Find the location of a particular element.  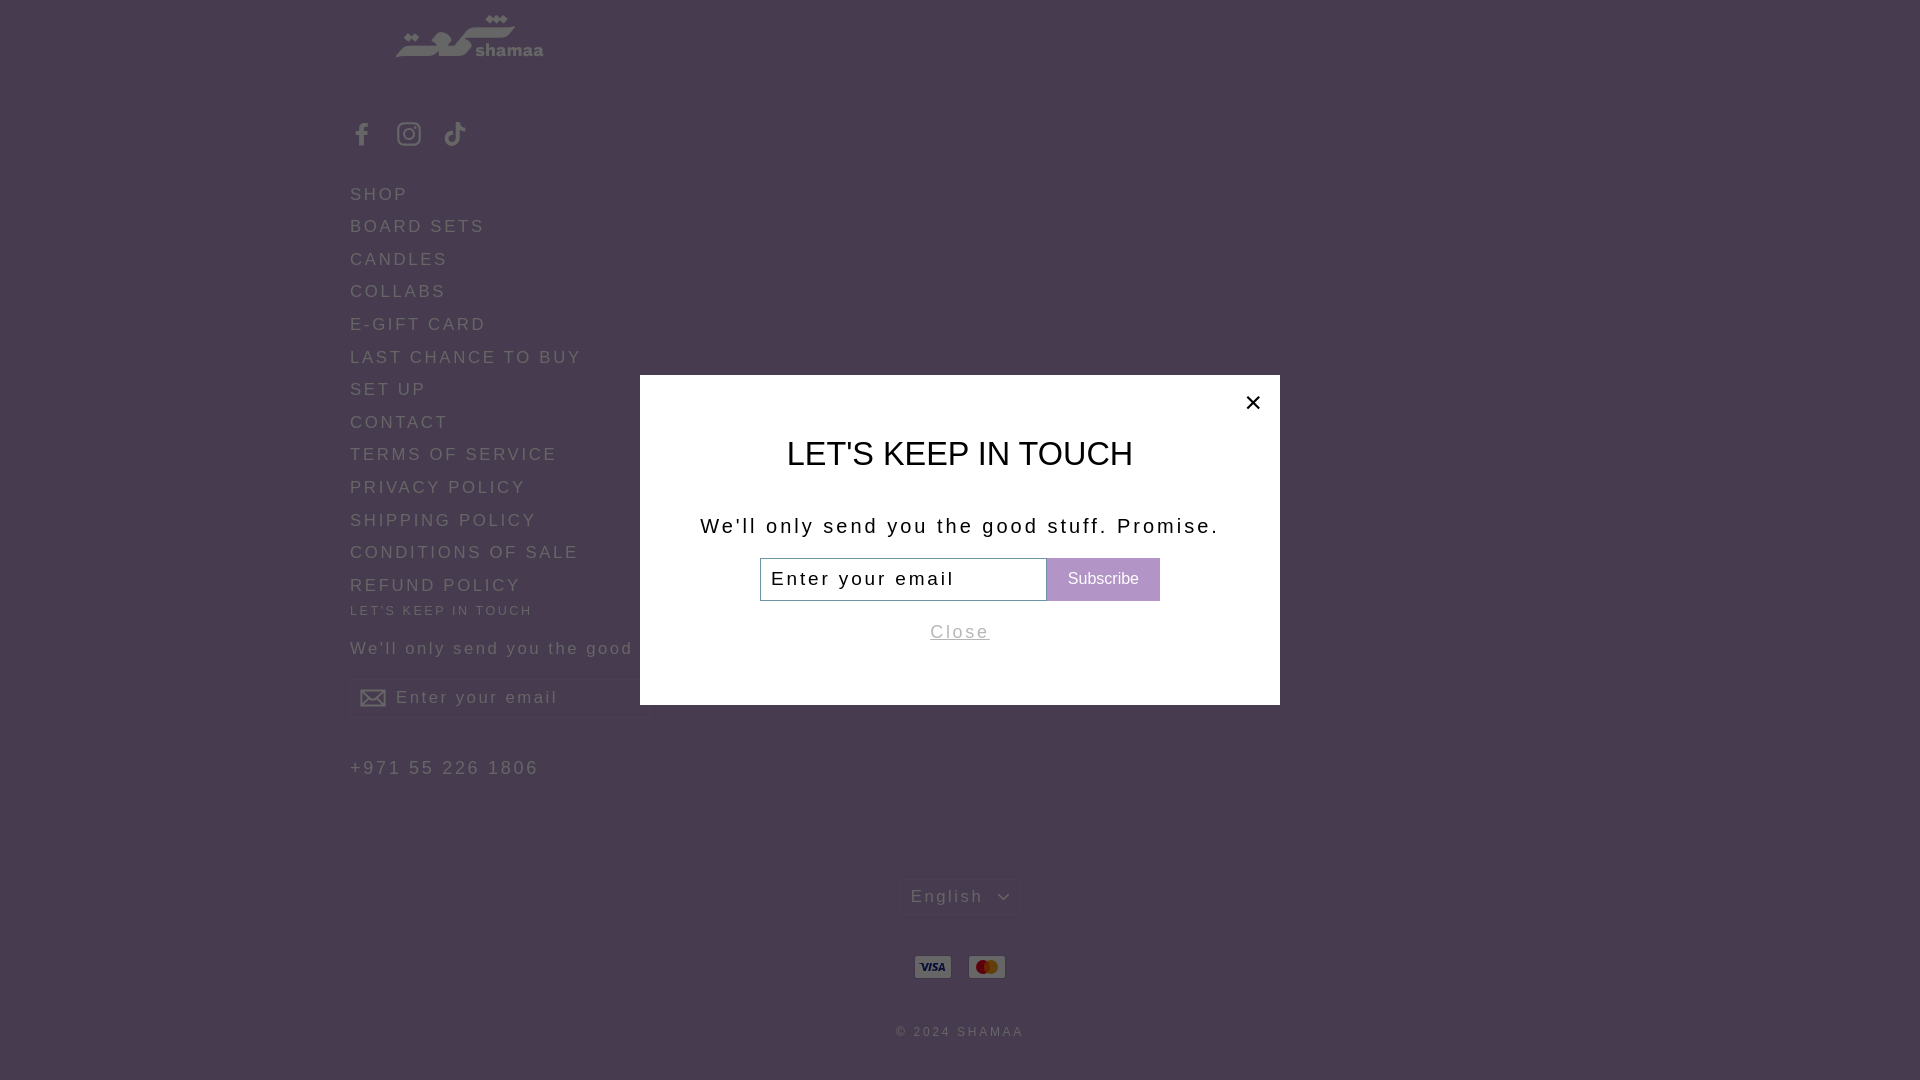

Visa is located at coordinates (932, 966).